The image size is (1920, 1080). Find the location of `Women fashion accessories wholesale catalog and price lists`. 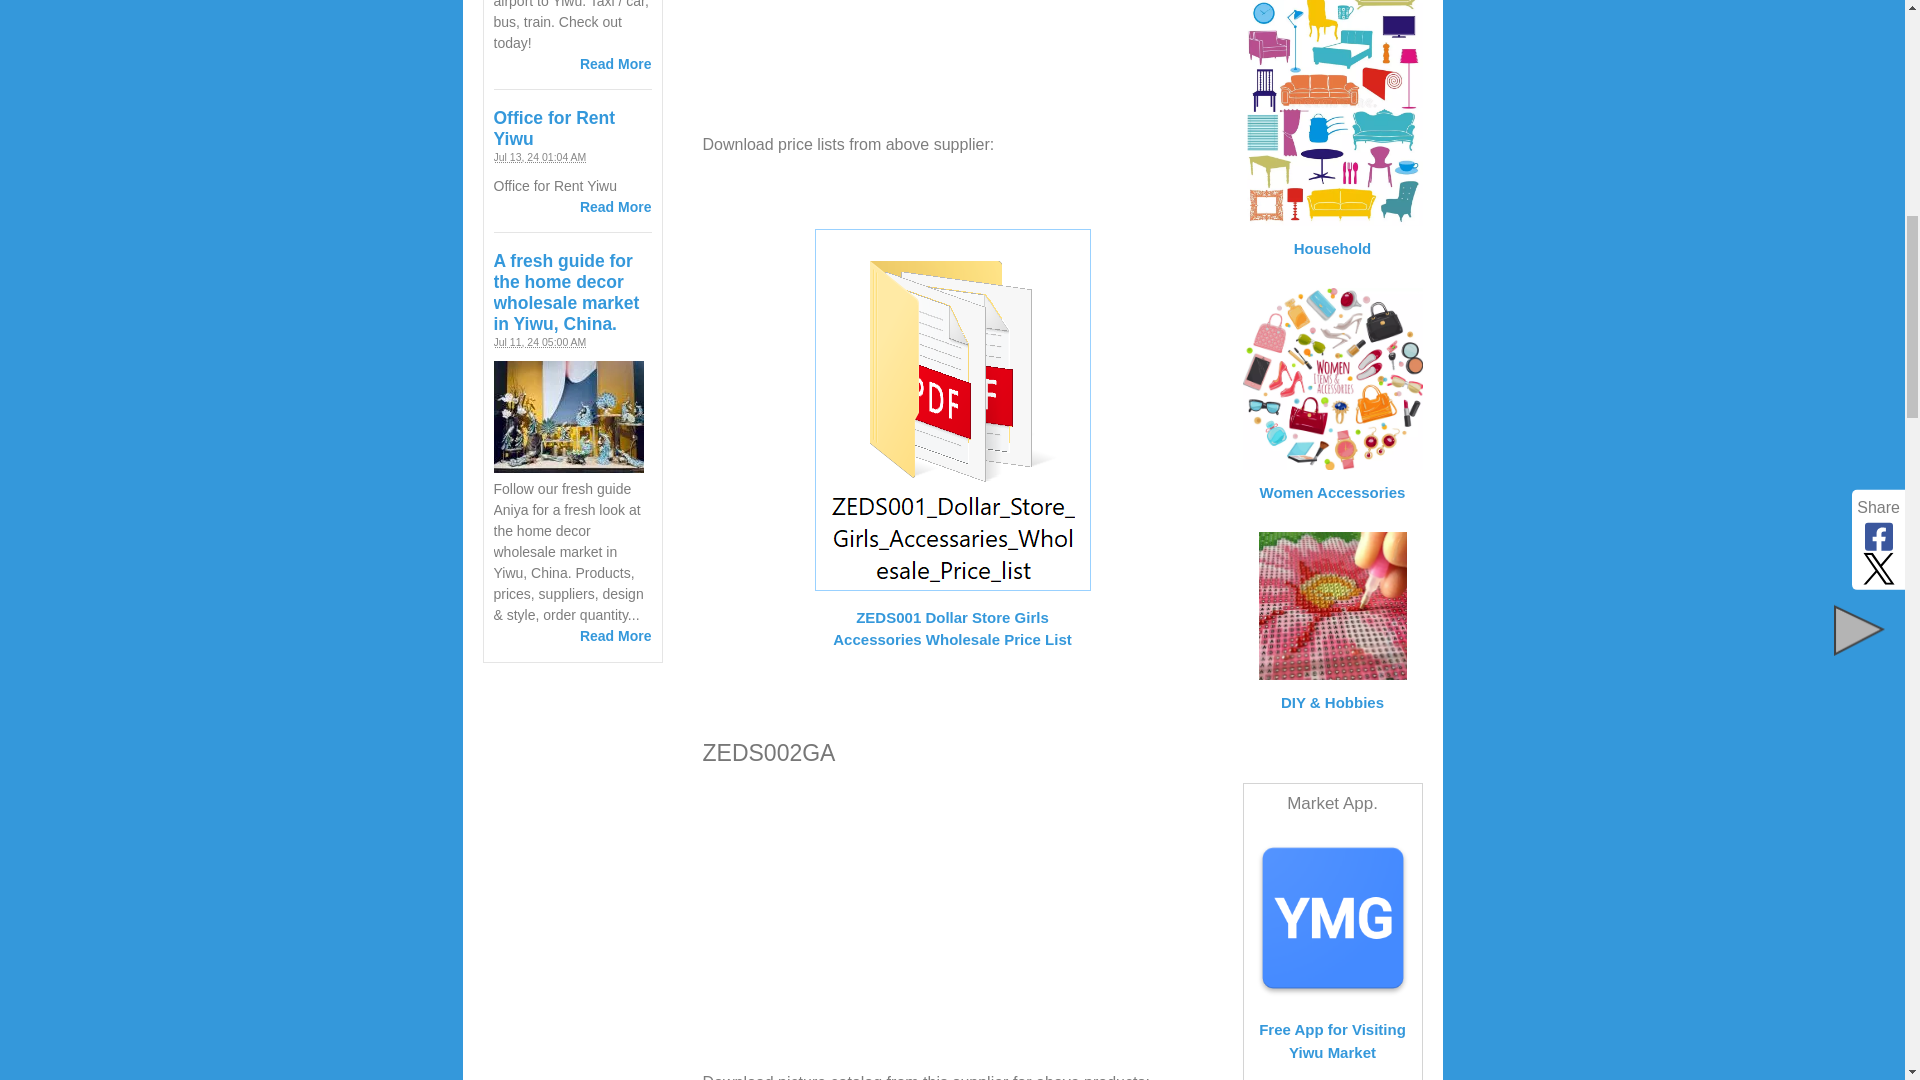

Women fashion accessories wholesale catalog and price lists is located at coordinates (1332, 378).